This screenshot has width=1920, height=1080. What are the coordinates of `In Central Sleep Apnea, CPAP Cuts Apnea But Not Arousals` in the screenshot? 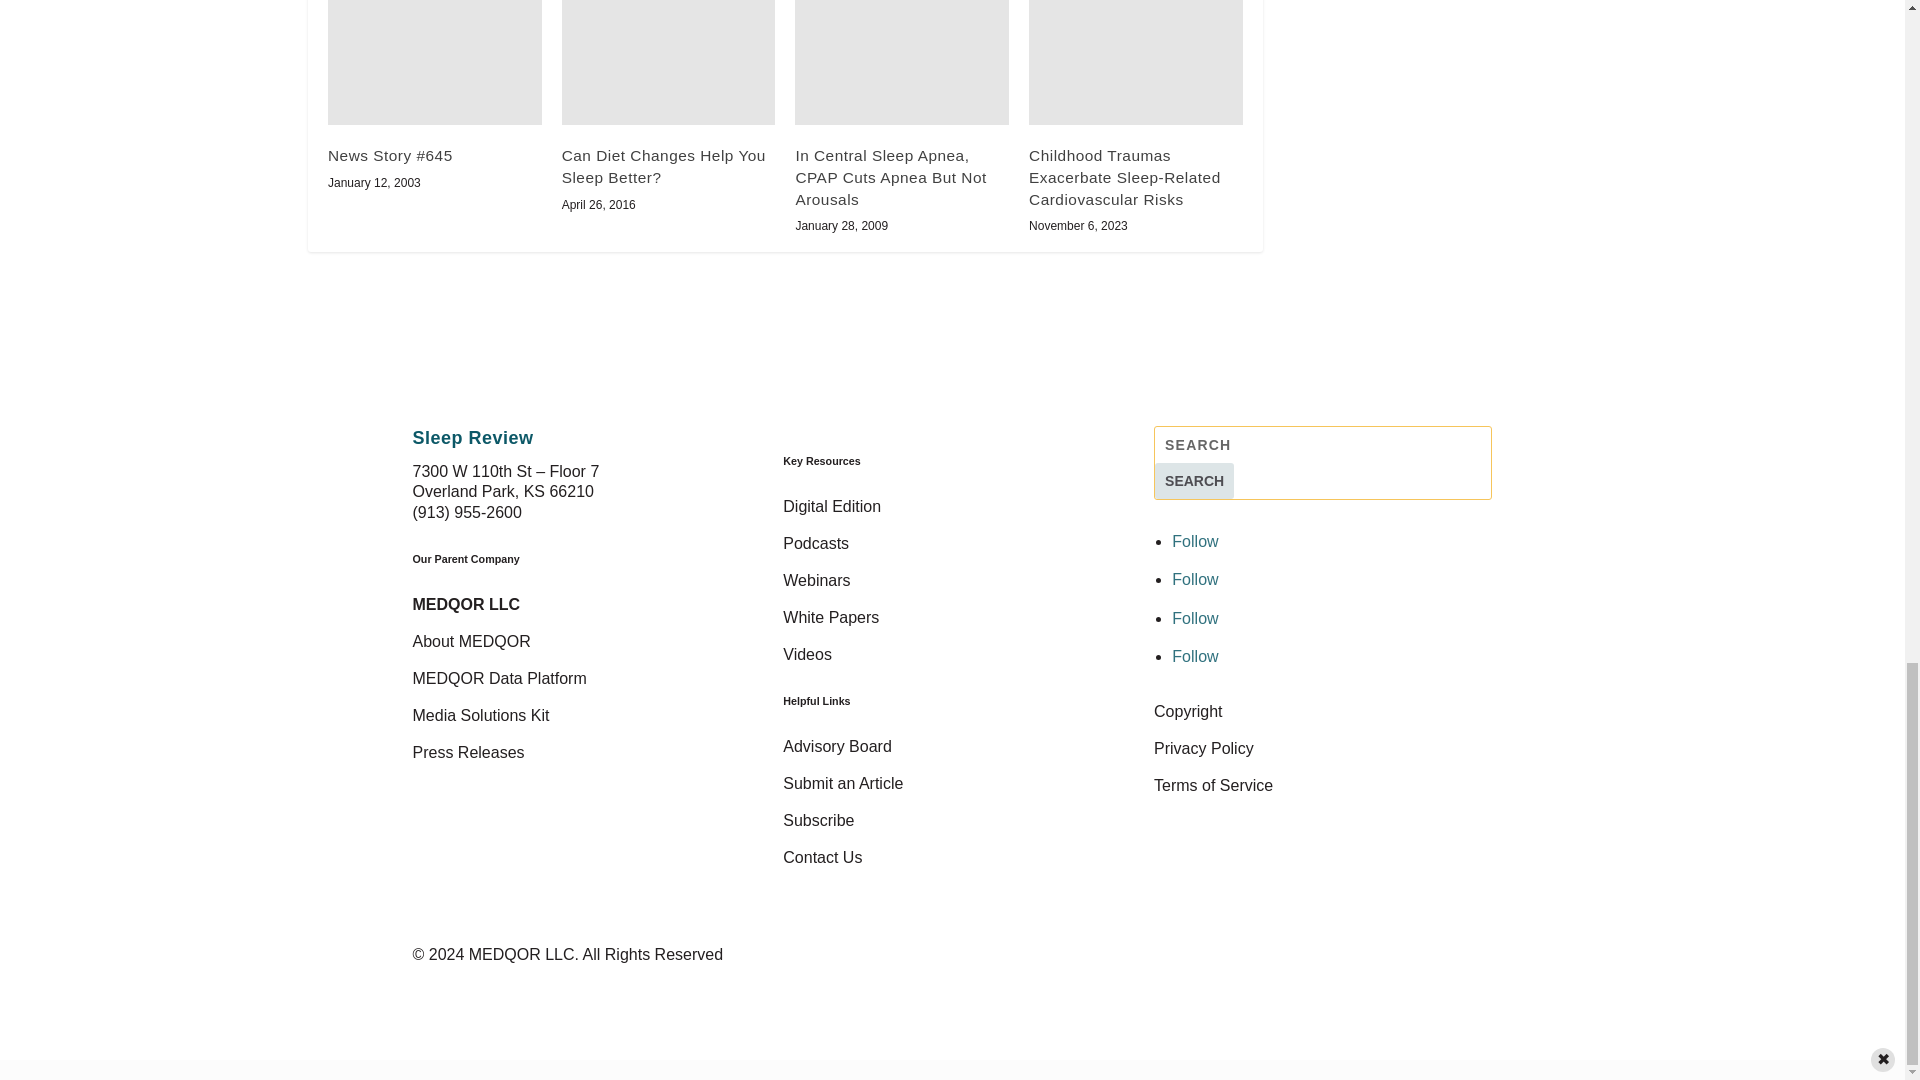 It's located at (902, 62).